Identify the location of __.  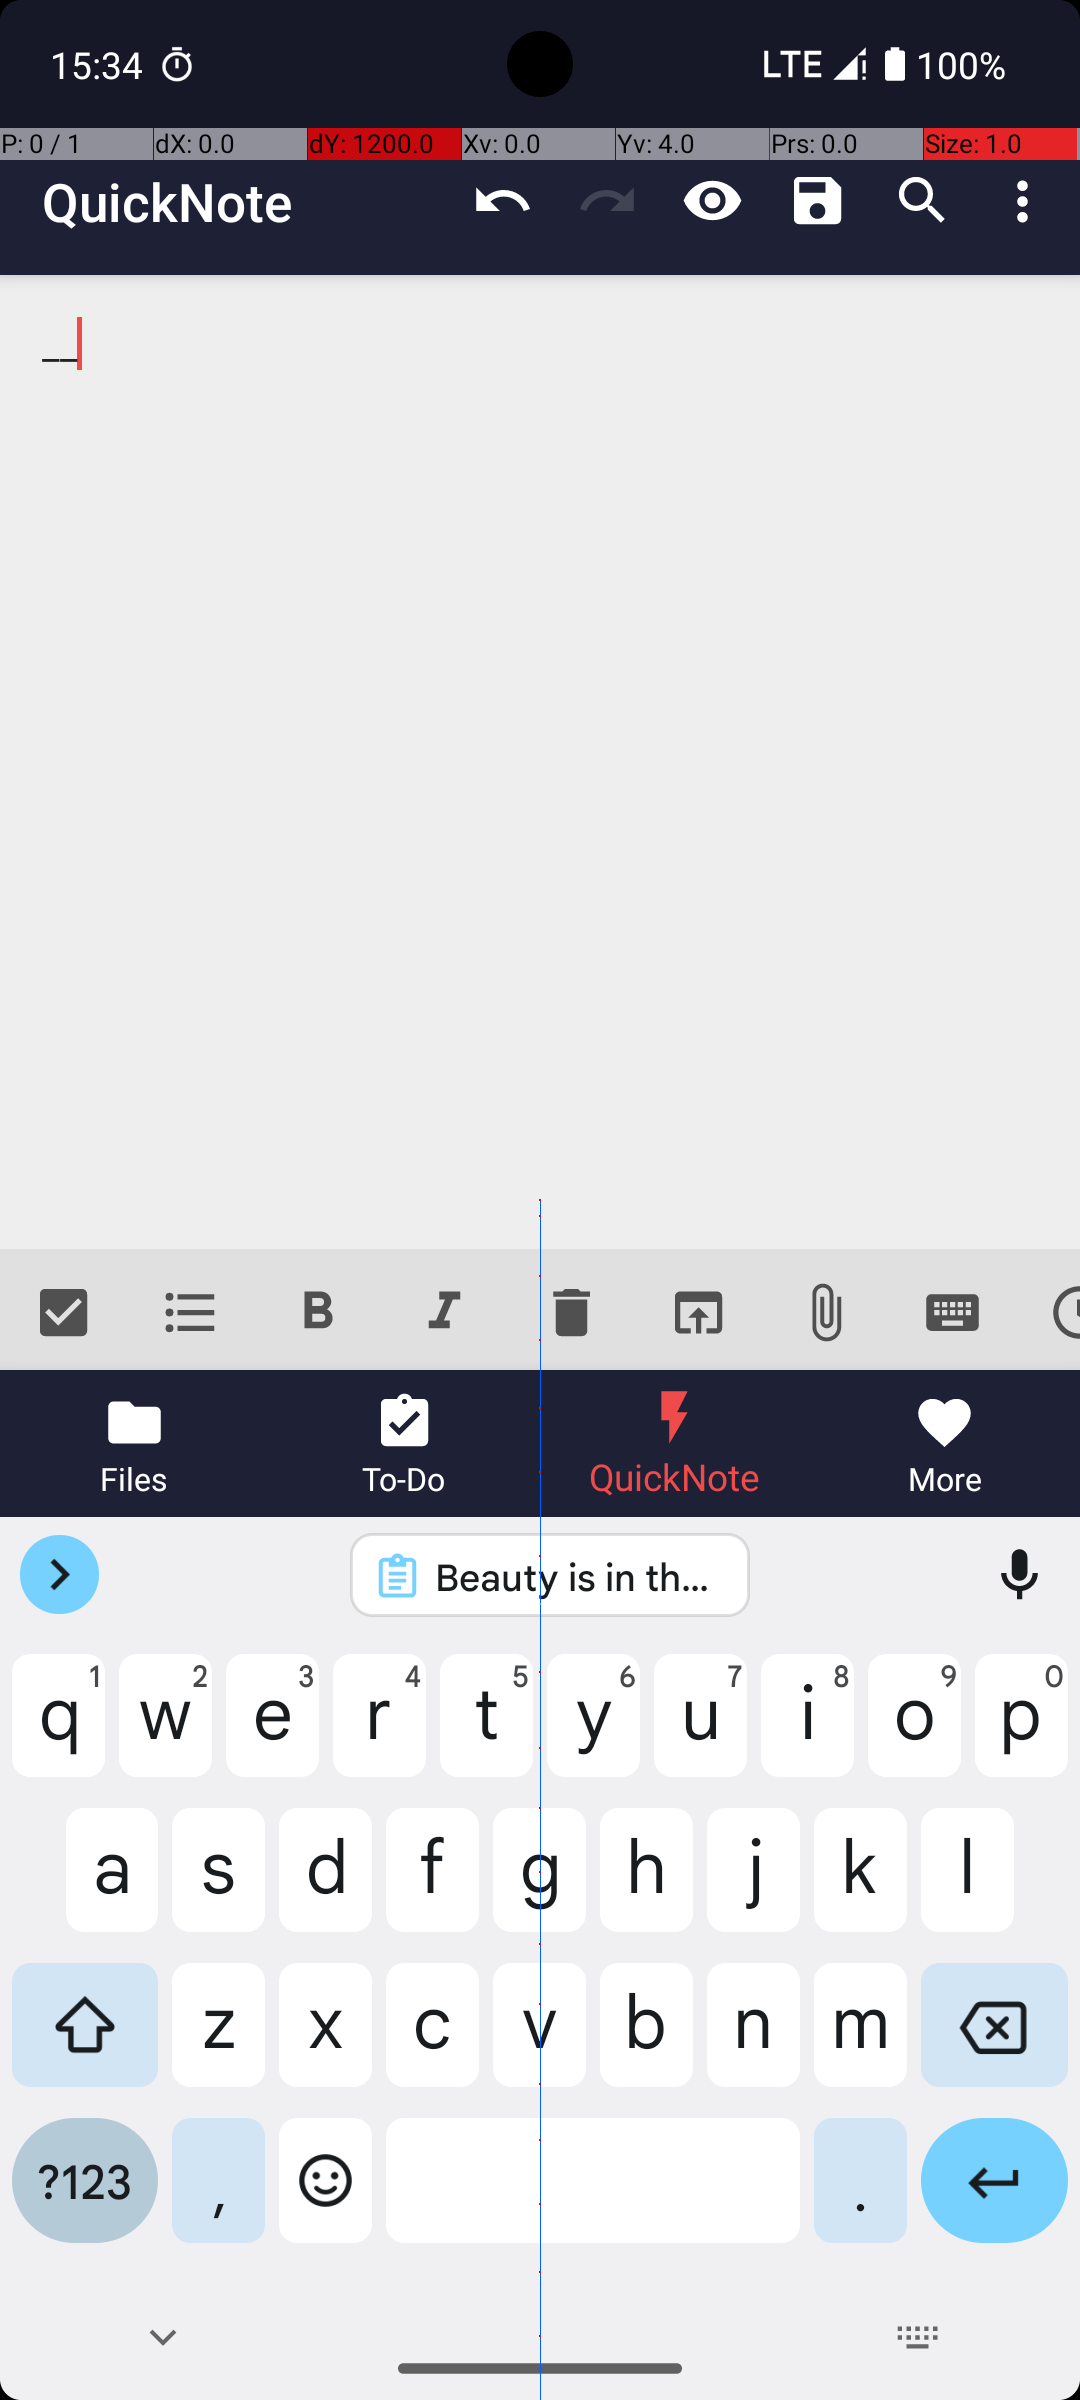
(540, 762).